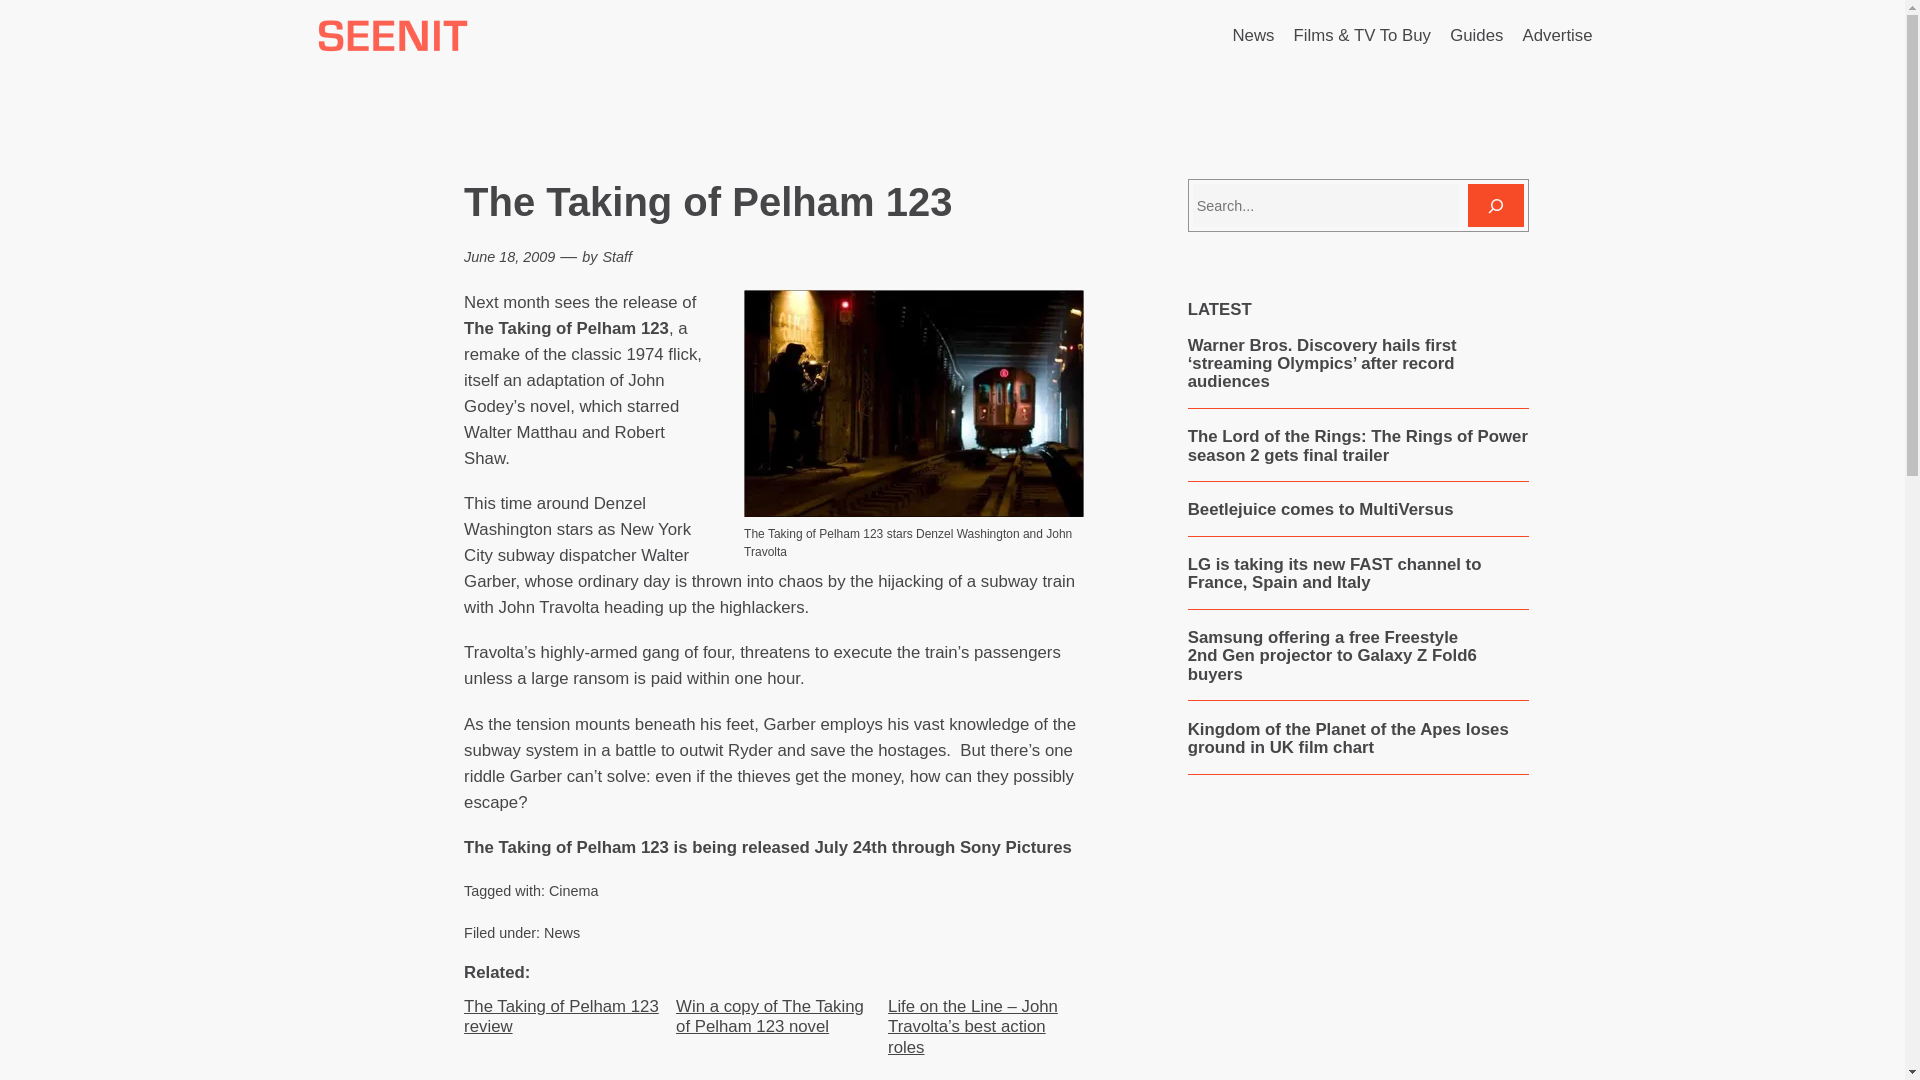  What do you see at coordinates (616, 256) in the screenshot?
I see `Staff` at bounding box center [616, 256].